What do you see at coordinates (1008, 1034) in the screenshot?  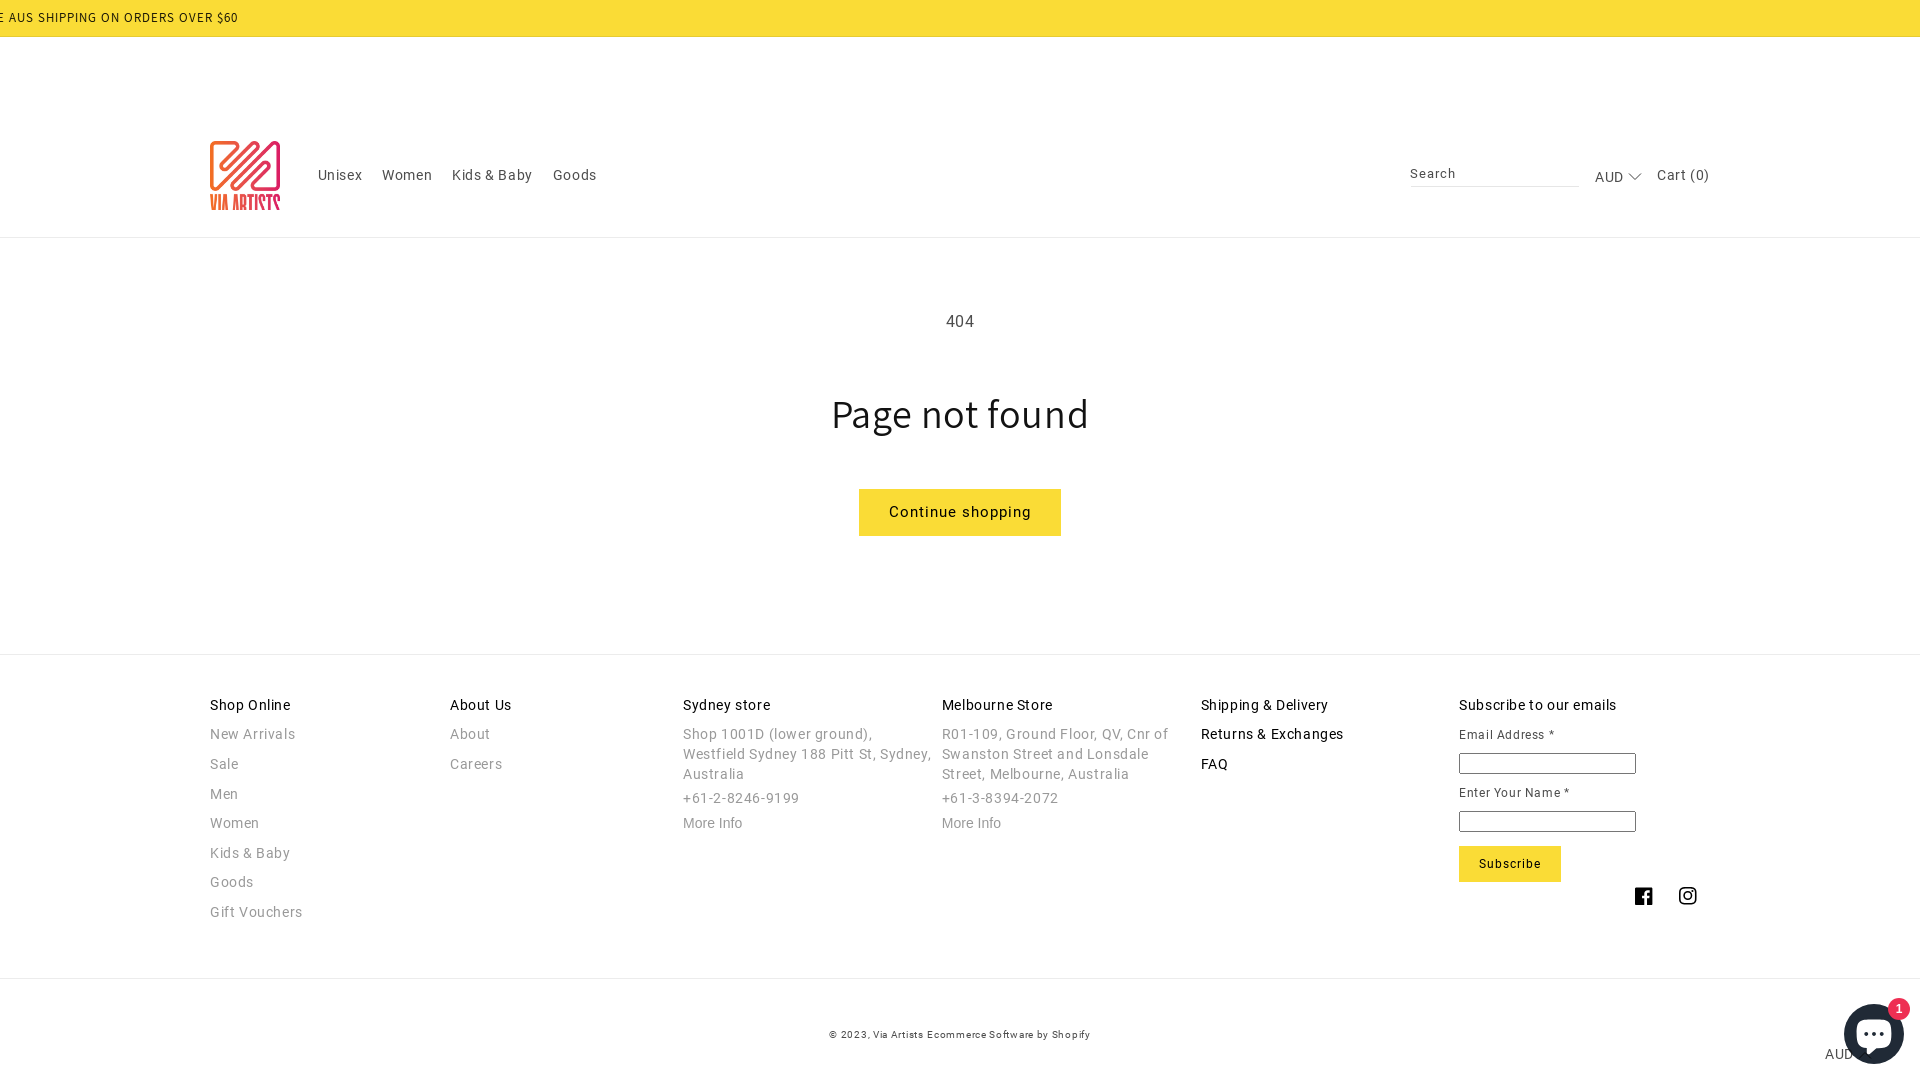 I see `Ecommerce Software by Shopify` at bounding box center [1008, 1034].